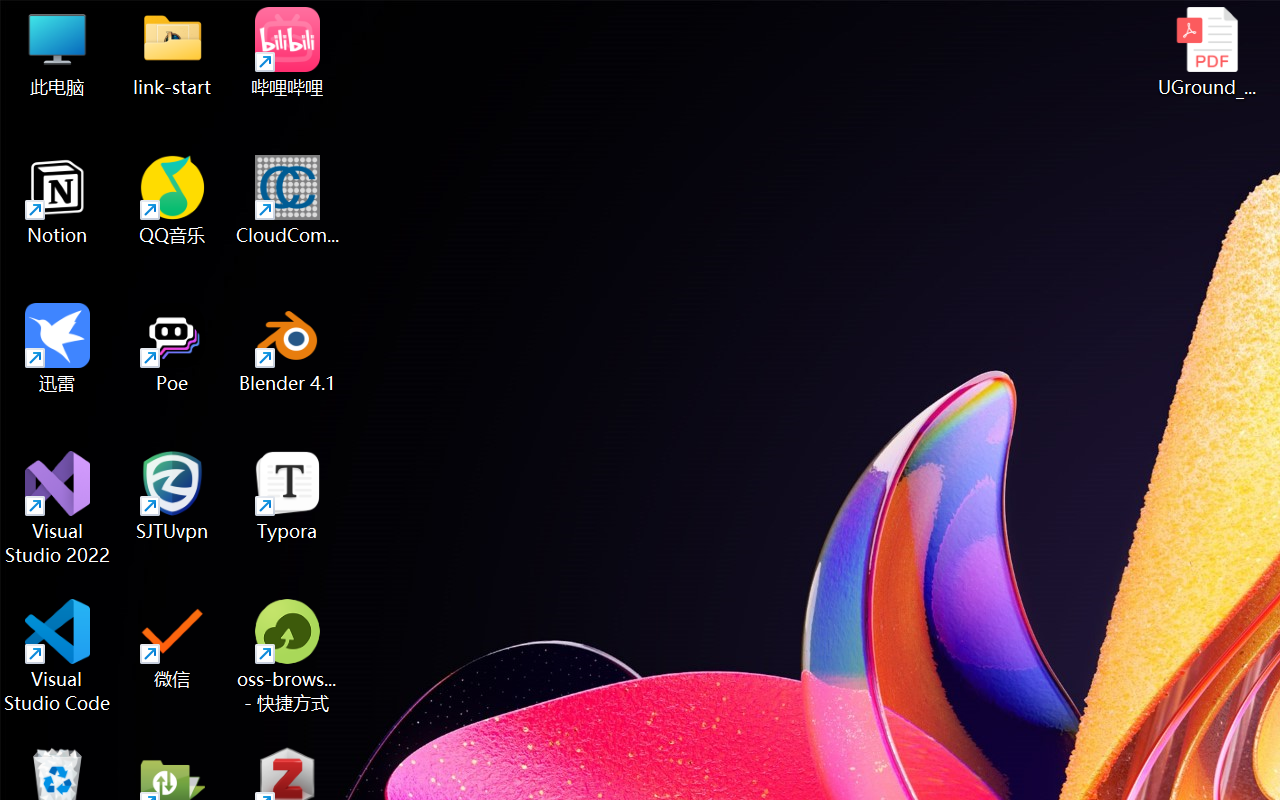 The width and height of the screenshot is (1280, 800). What do you see at coordinates (288, 496) in the screenshot?
I see `Typora` at bounding box center [288, 496].